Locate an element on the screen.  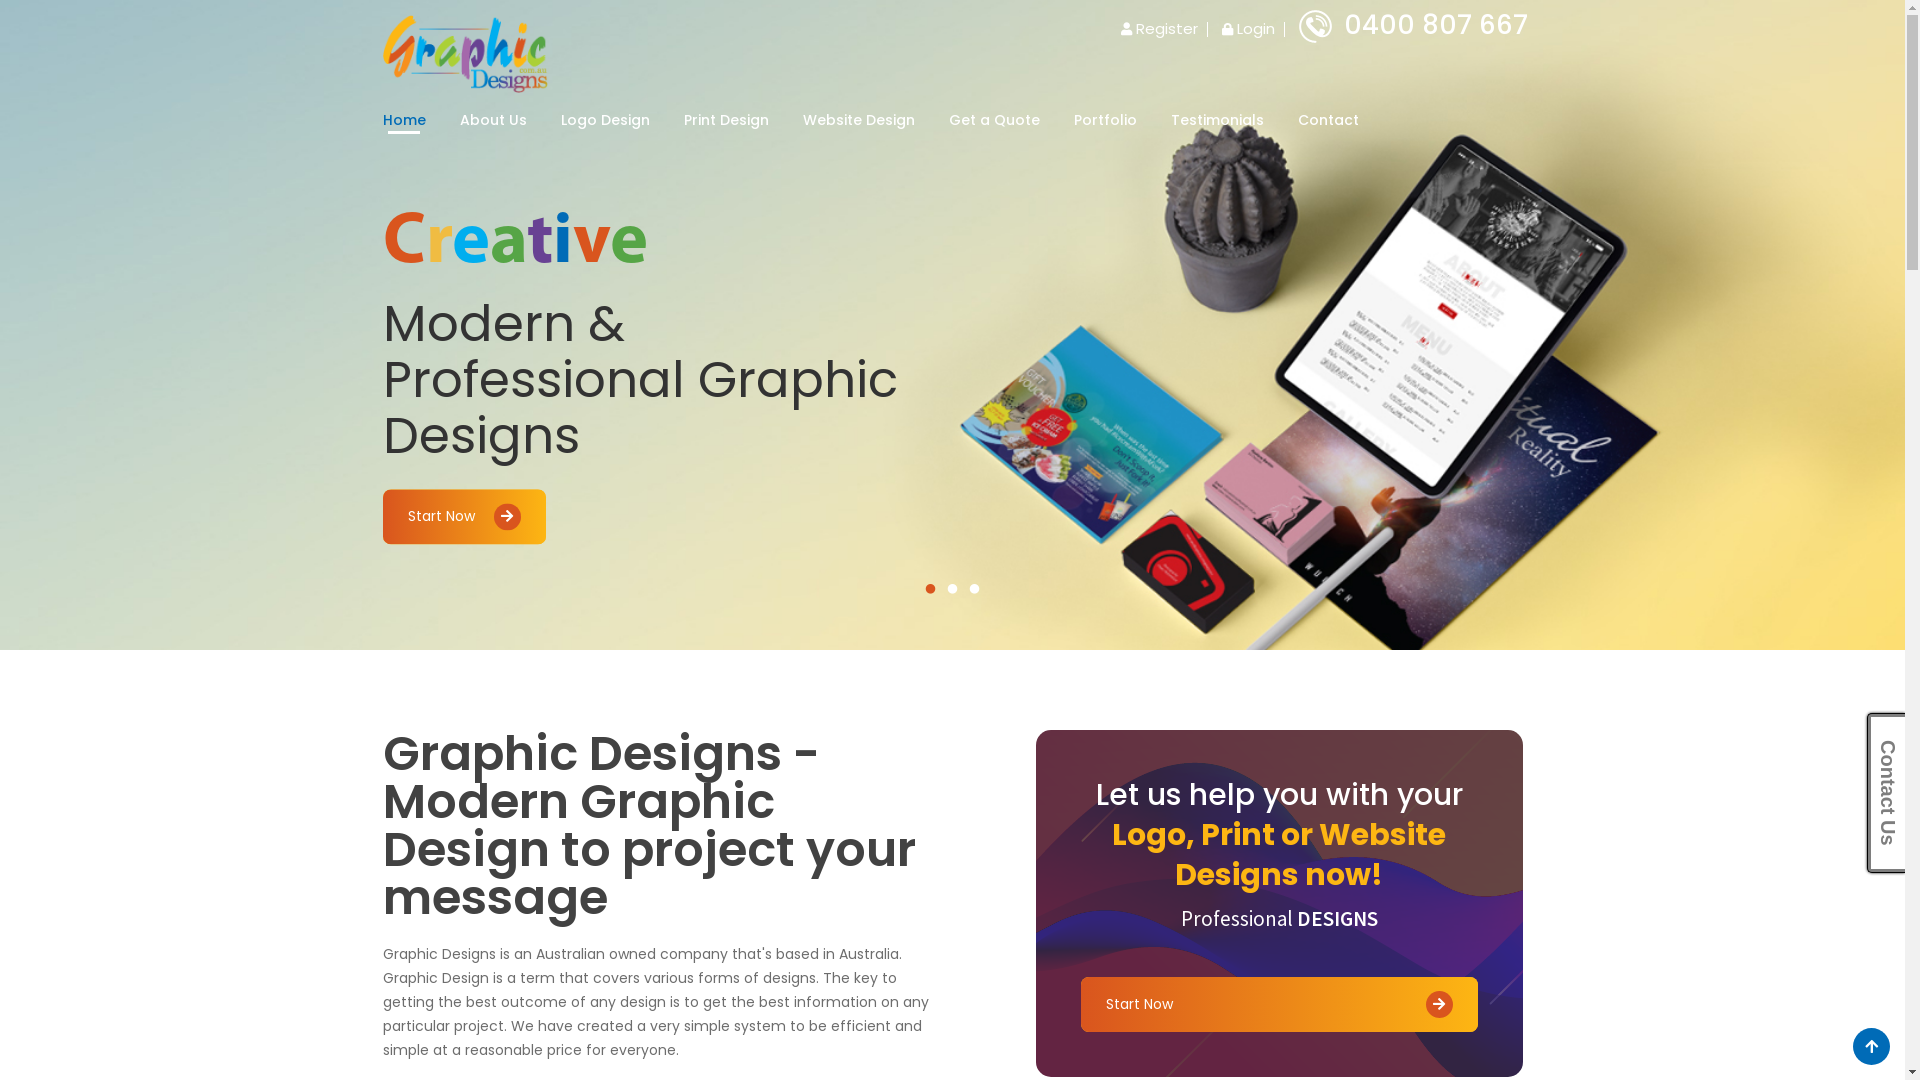
3 is located at coordinates (974, 590).